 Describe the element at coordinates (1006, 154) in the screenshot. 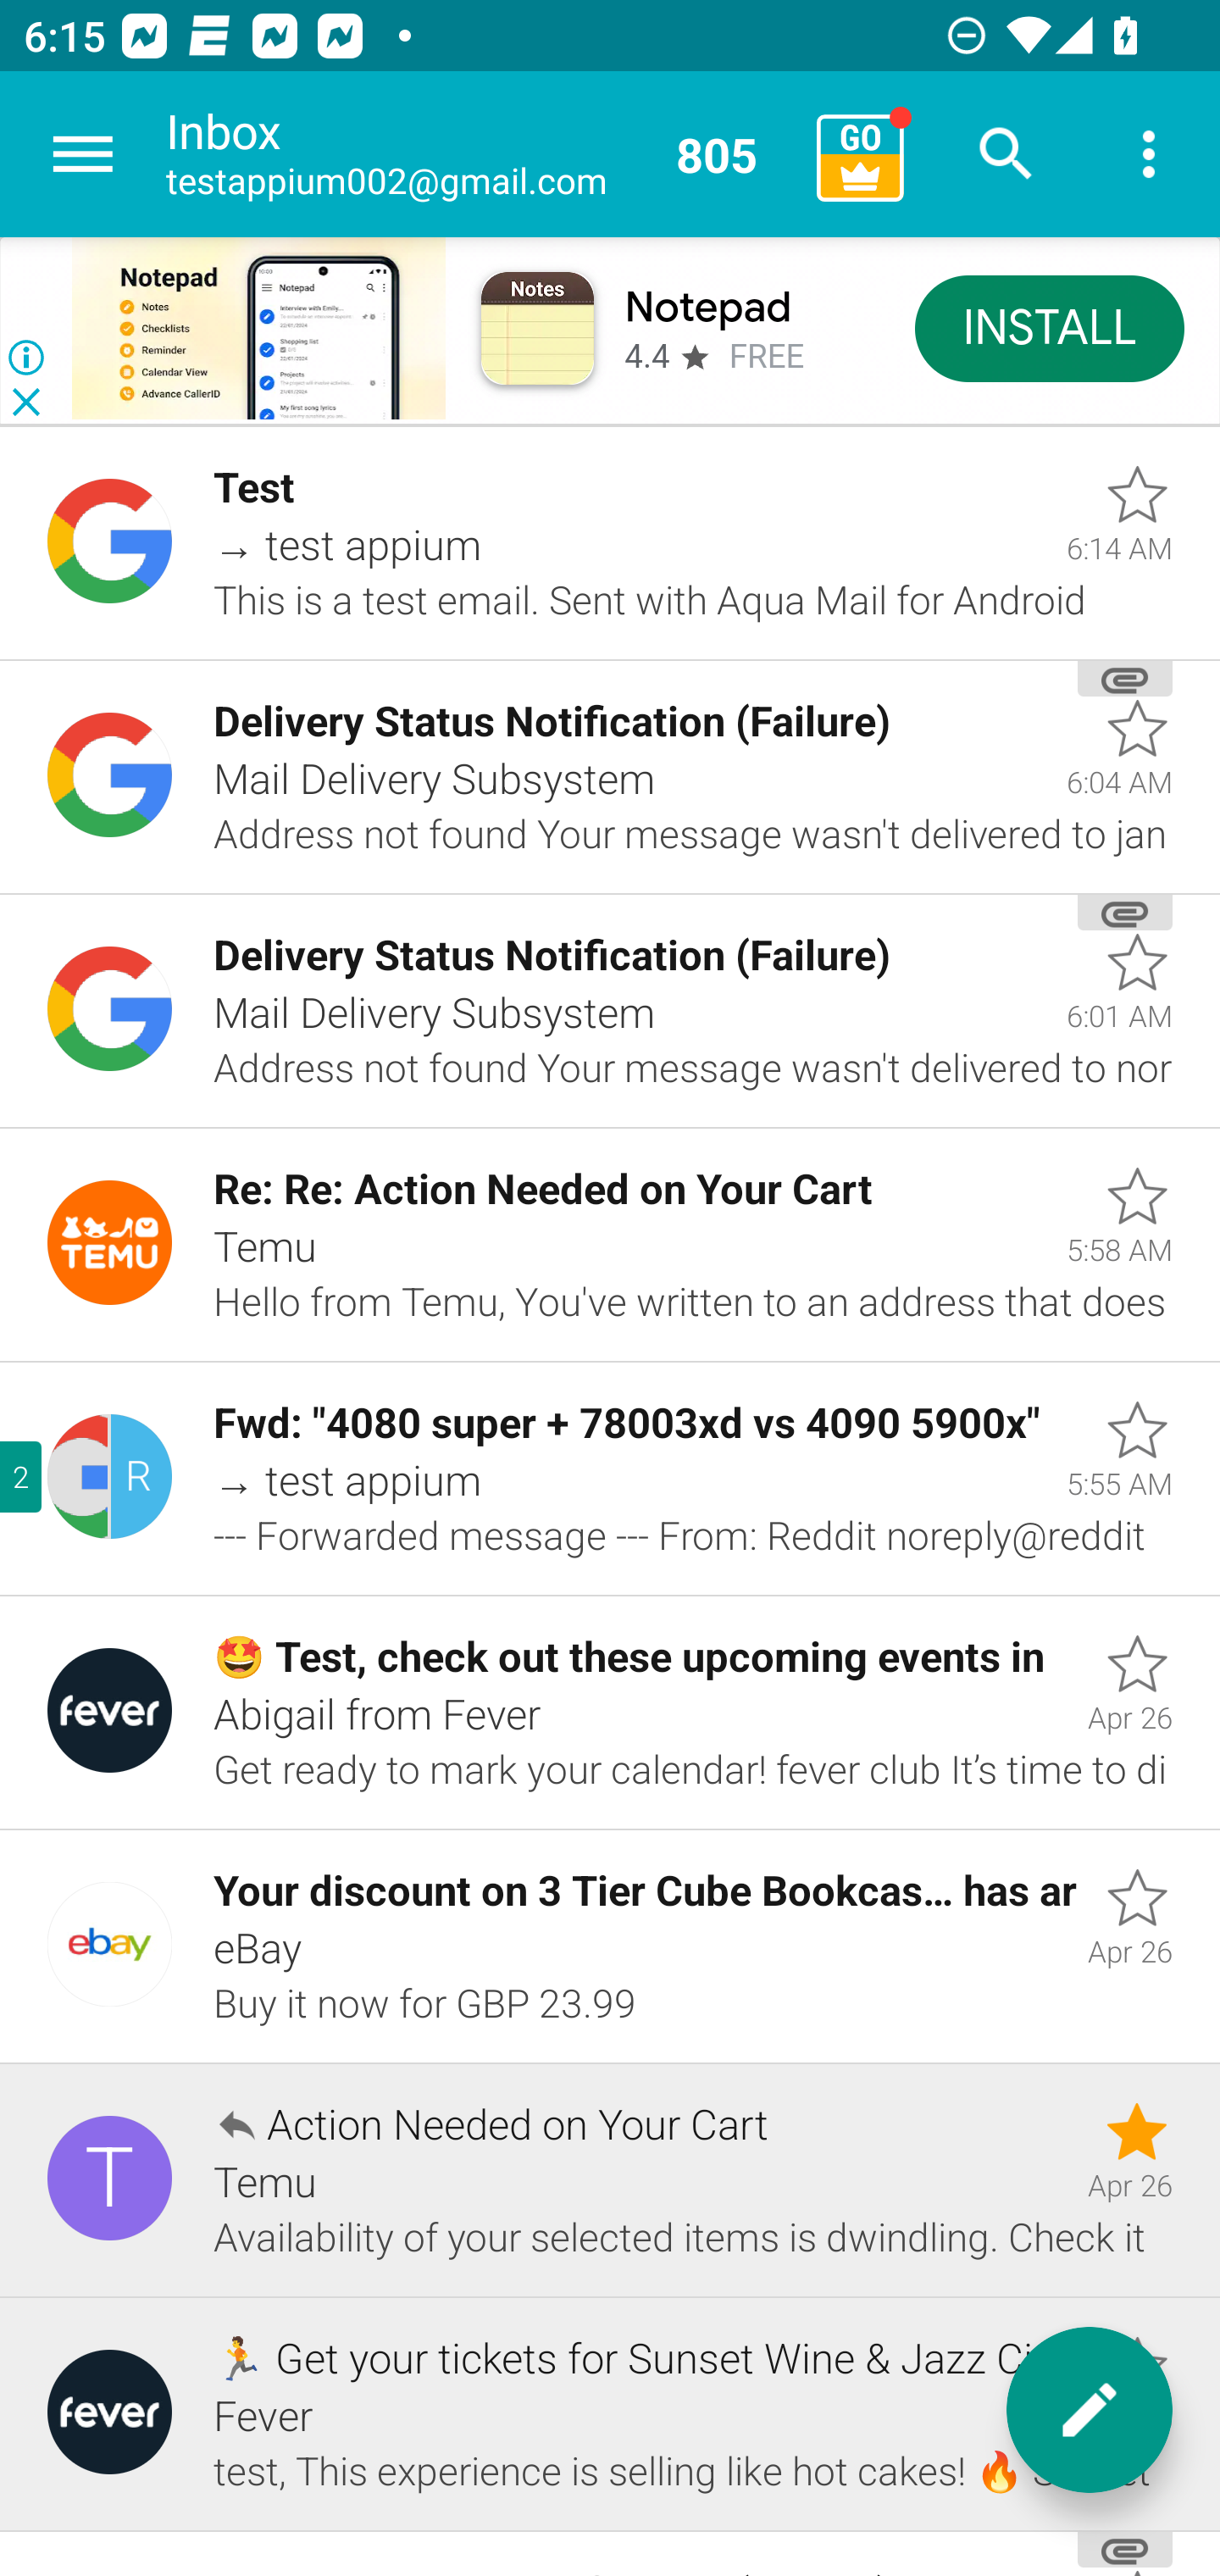

I see `Search` at that location.